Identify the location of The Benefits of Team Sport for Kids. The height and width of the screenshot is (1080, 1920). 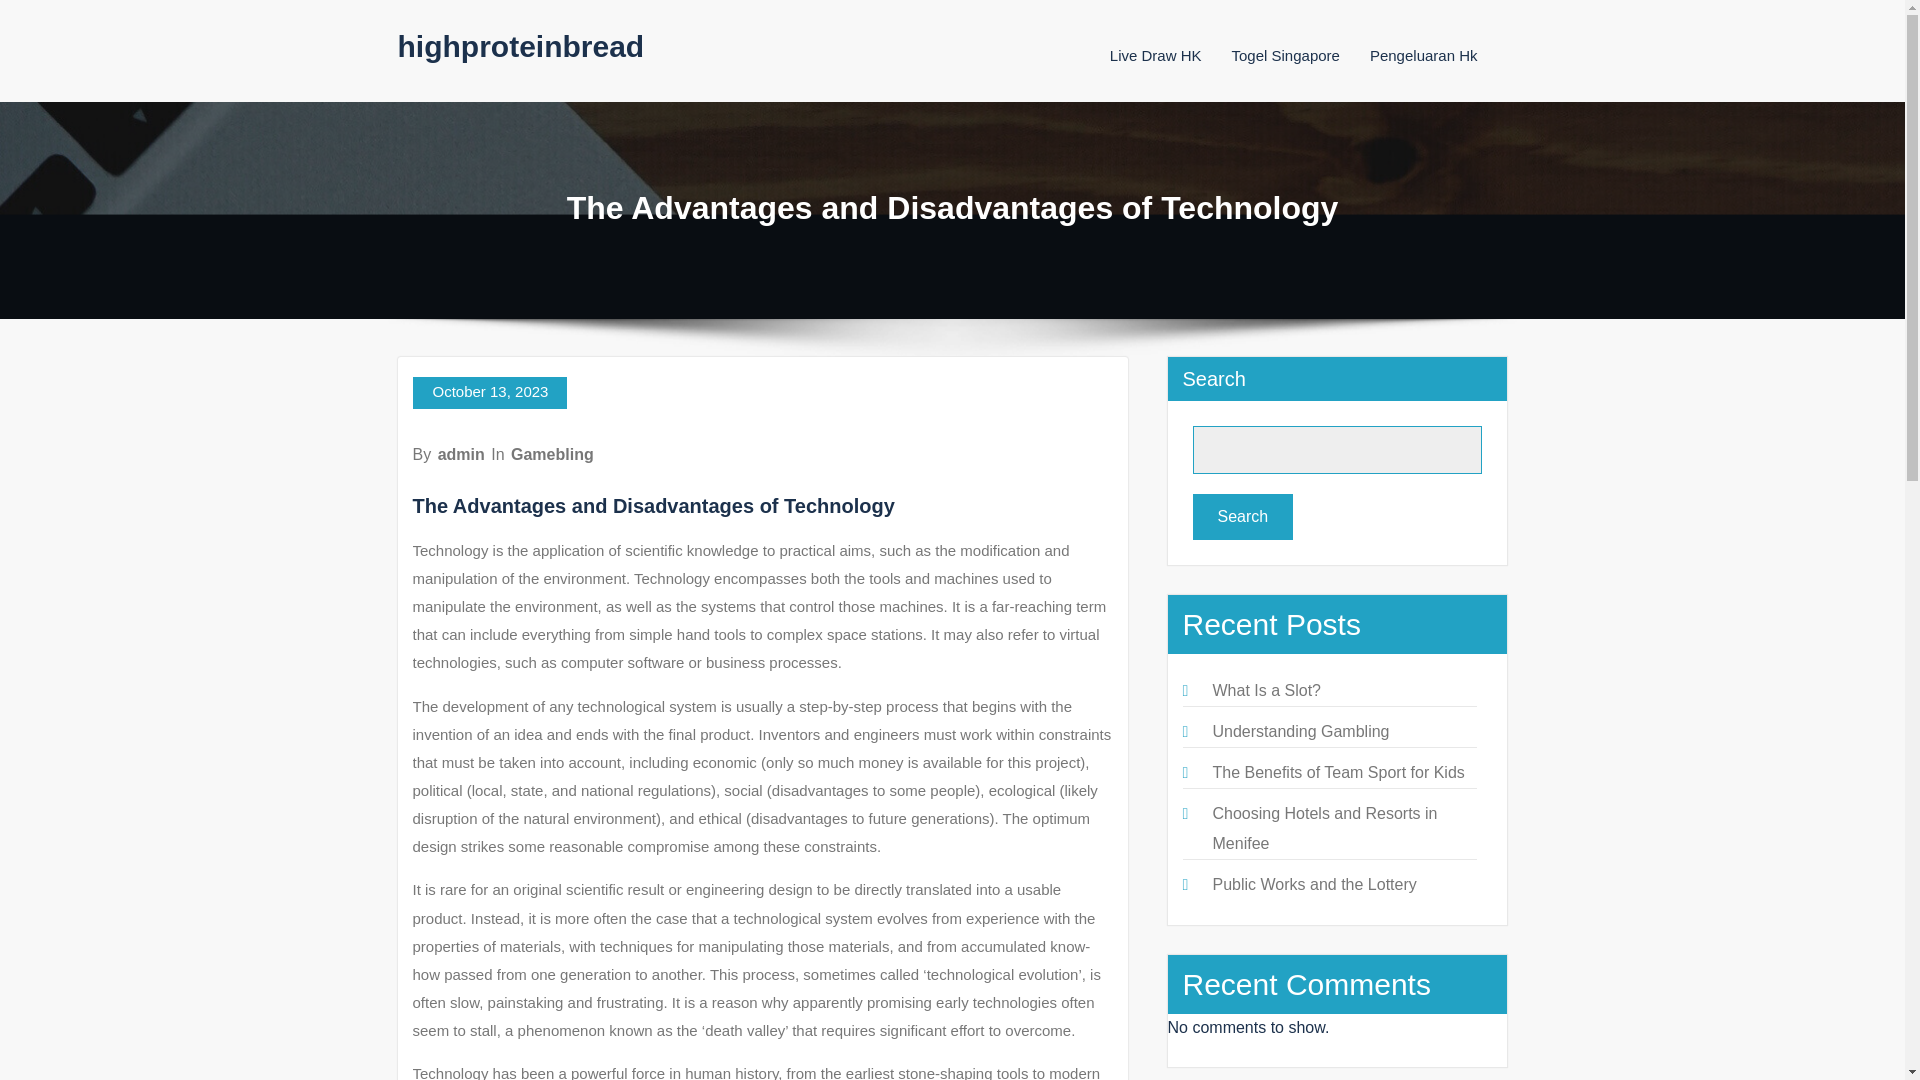
(1337, 772).